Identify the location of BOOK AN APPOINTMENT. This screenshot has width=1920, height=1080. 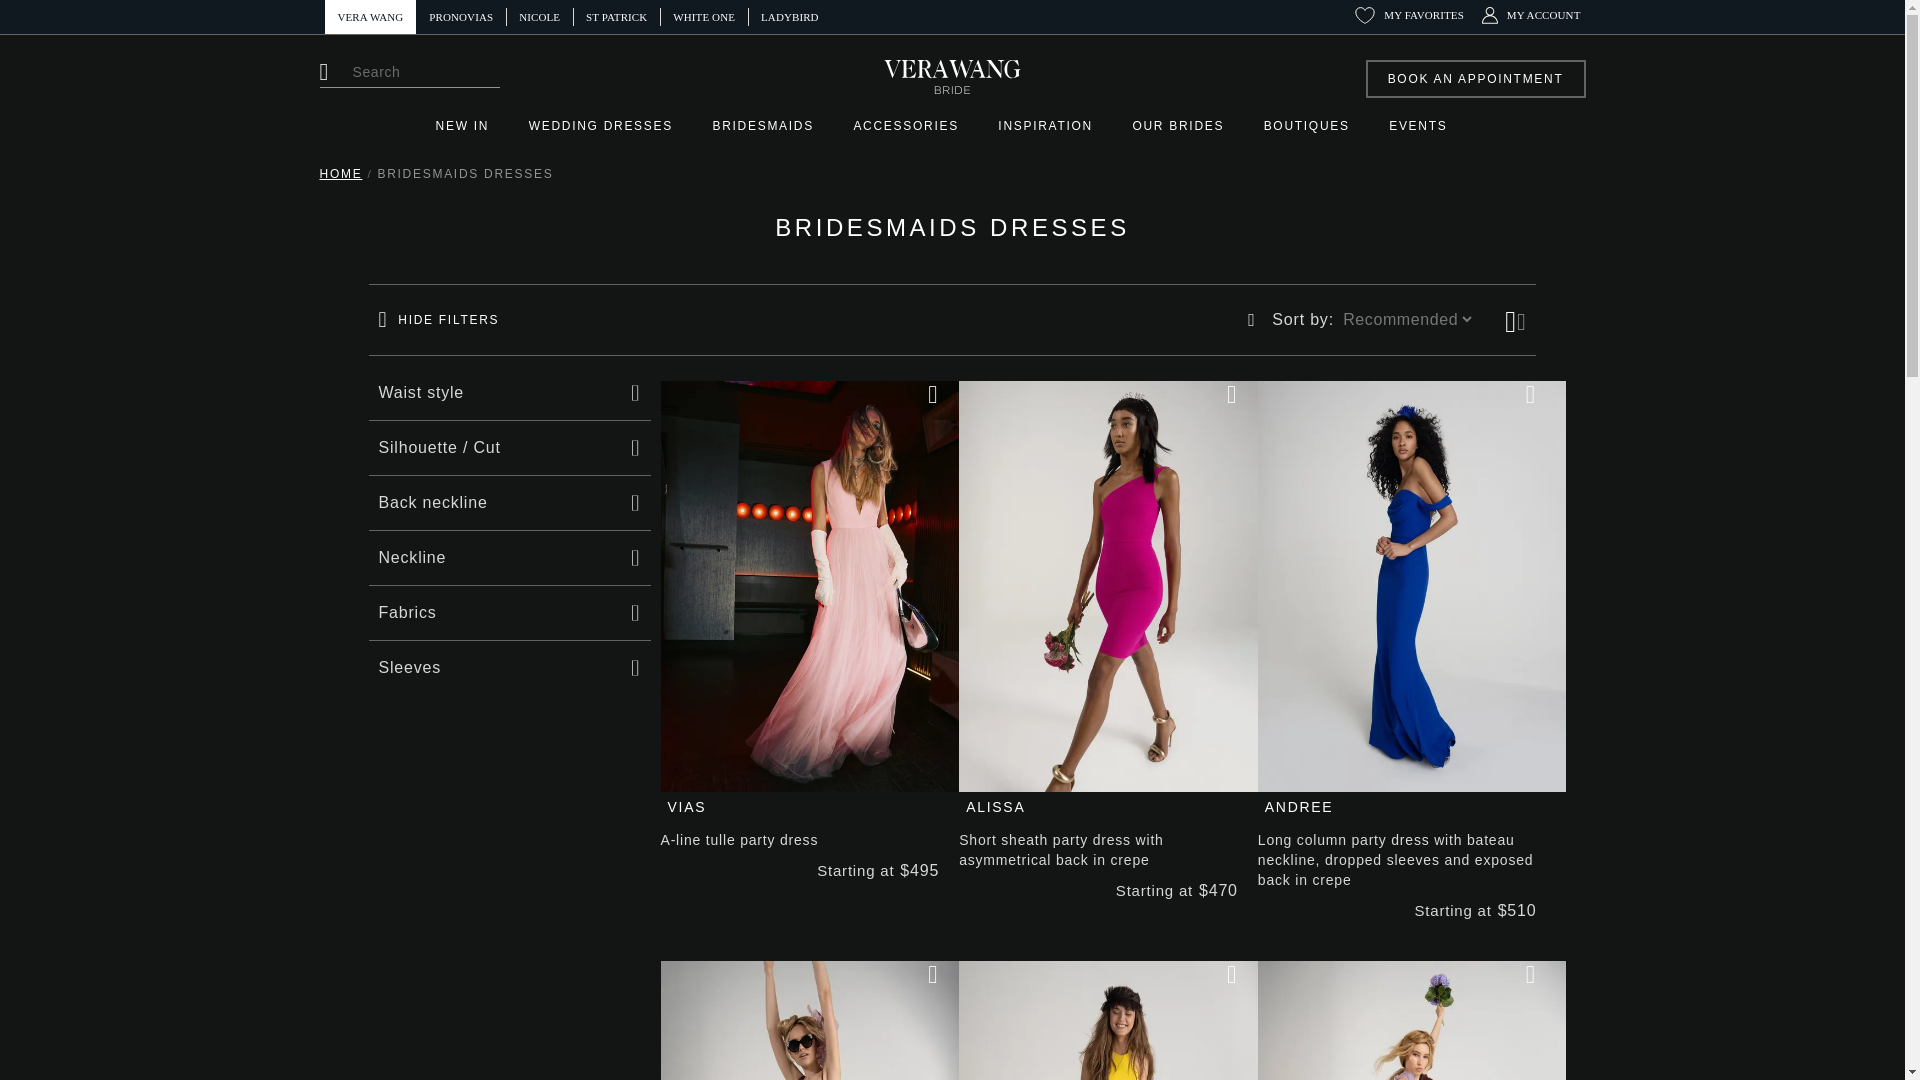
(1475, 79).